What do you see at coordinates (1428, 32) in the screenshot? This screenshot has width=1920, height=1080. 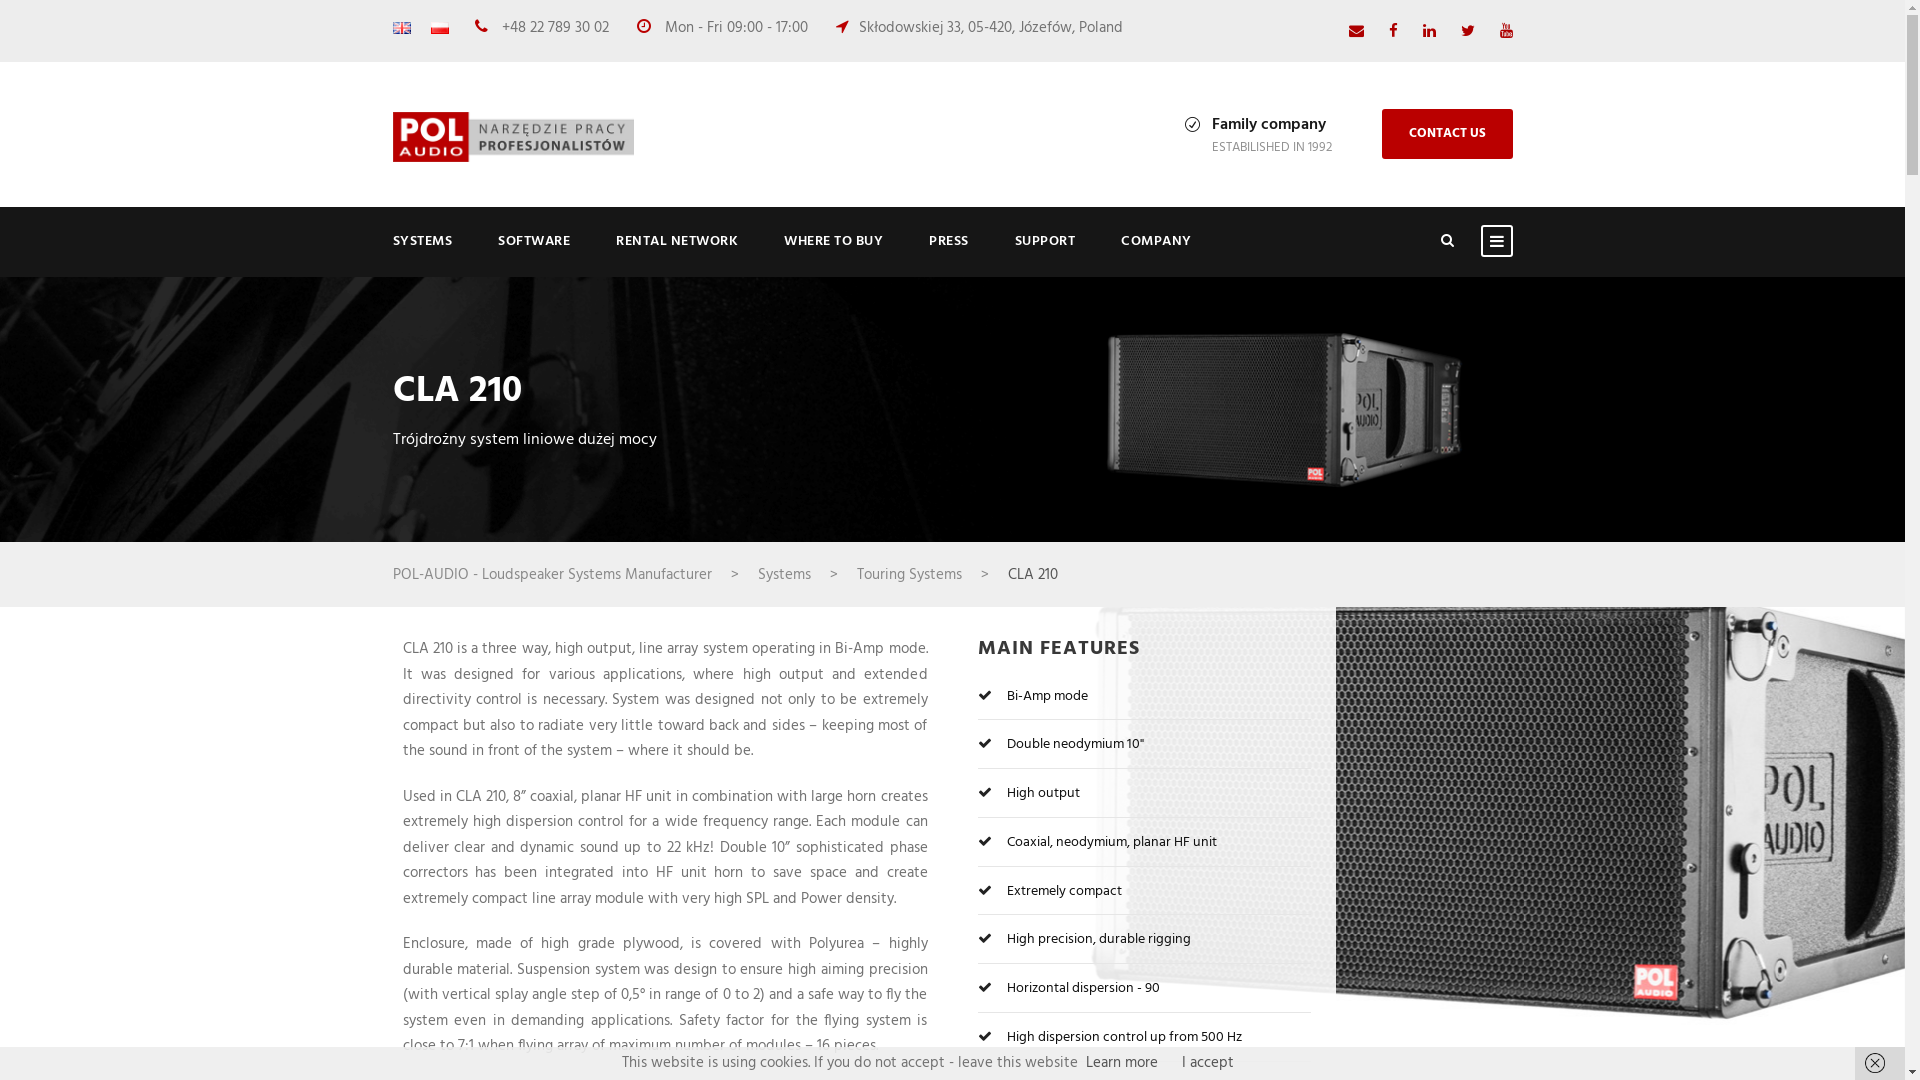 I see `linkedin` at bounding box center [1428, 32].